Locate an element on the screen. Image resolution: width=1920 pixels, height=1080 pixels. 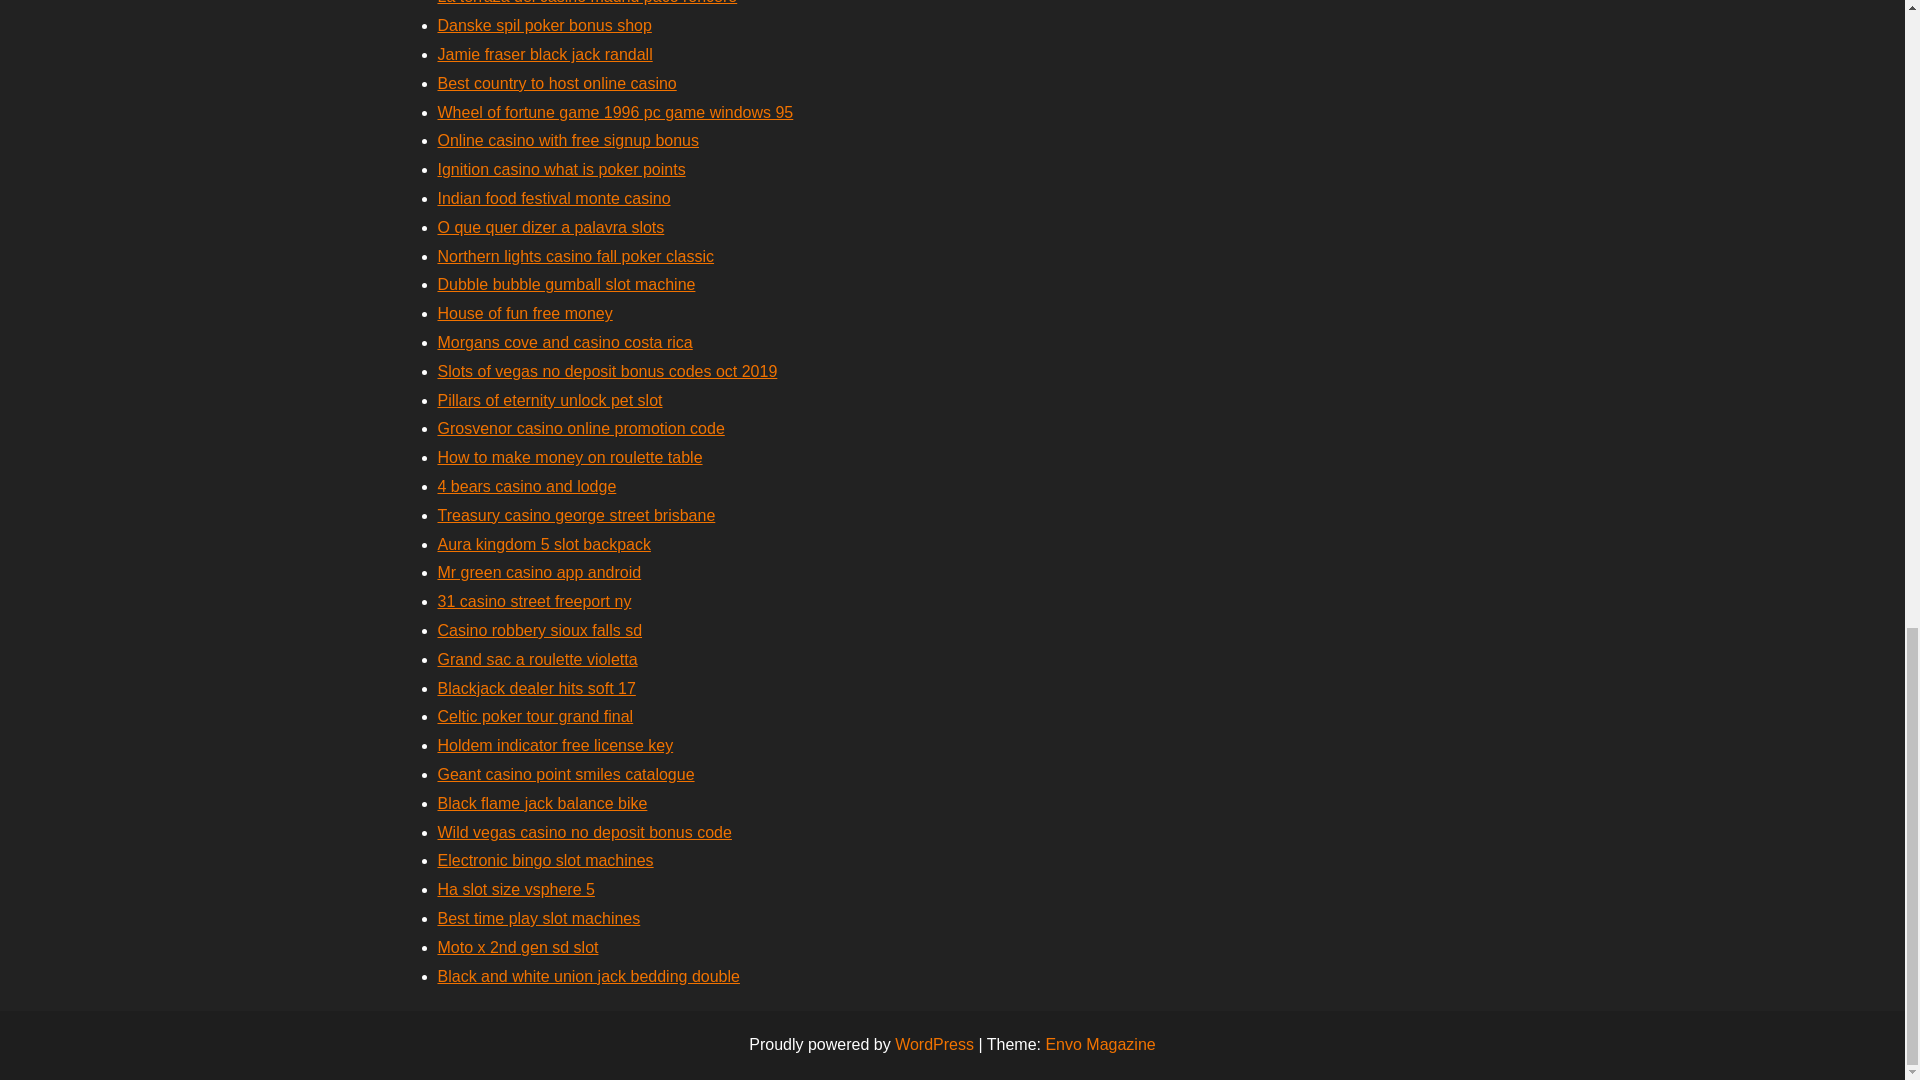
Geant casino point smiles catalogue is located at coordinates (566, 774).